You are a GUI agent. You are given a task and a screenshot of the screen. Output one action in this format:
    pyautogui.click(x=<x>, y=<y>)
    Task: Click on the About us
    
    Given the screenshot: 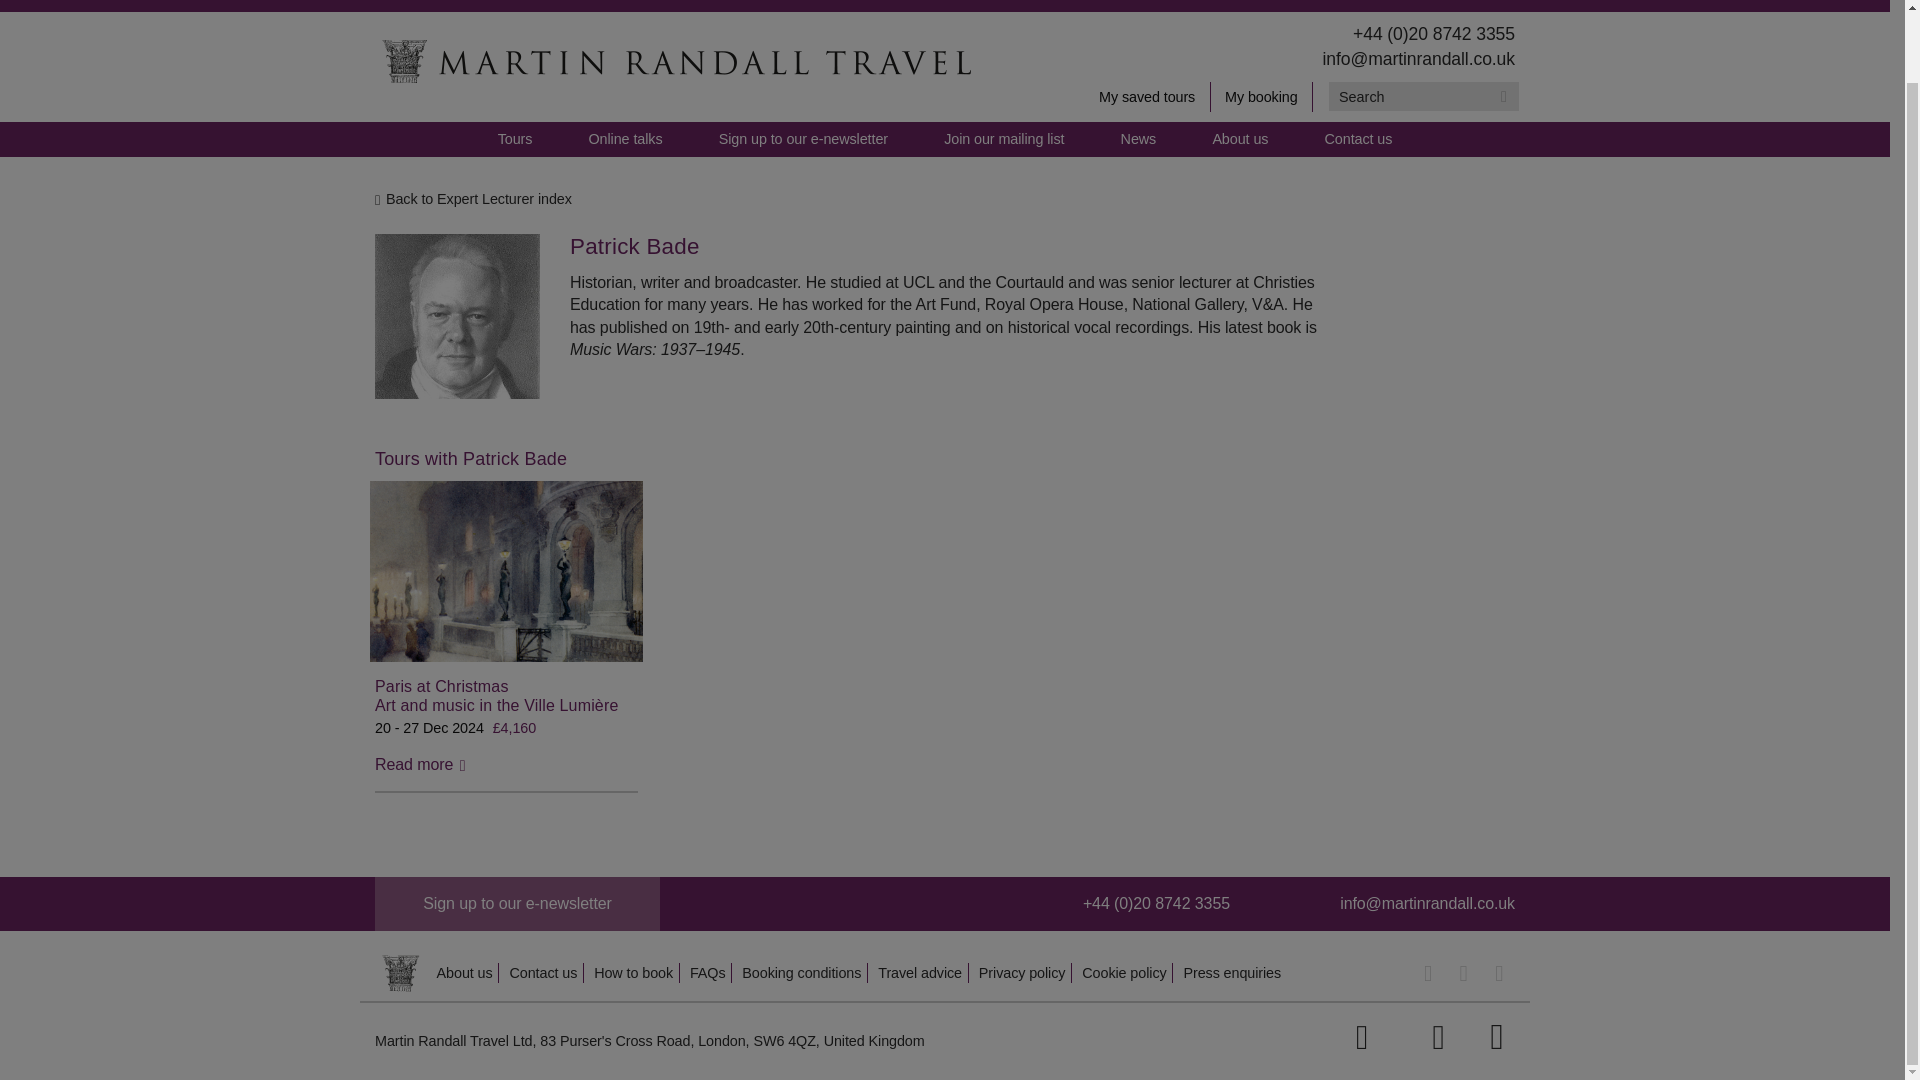 What is the action you would take?
    pyautogui.click(x=1240, y=139)
    